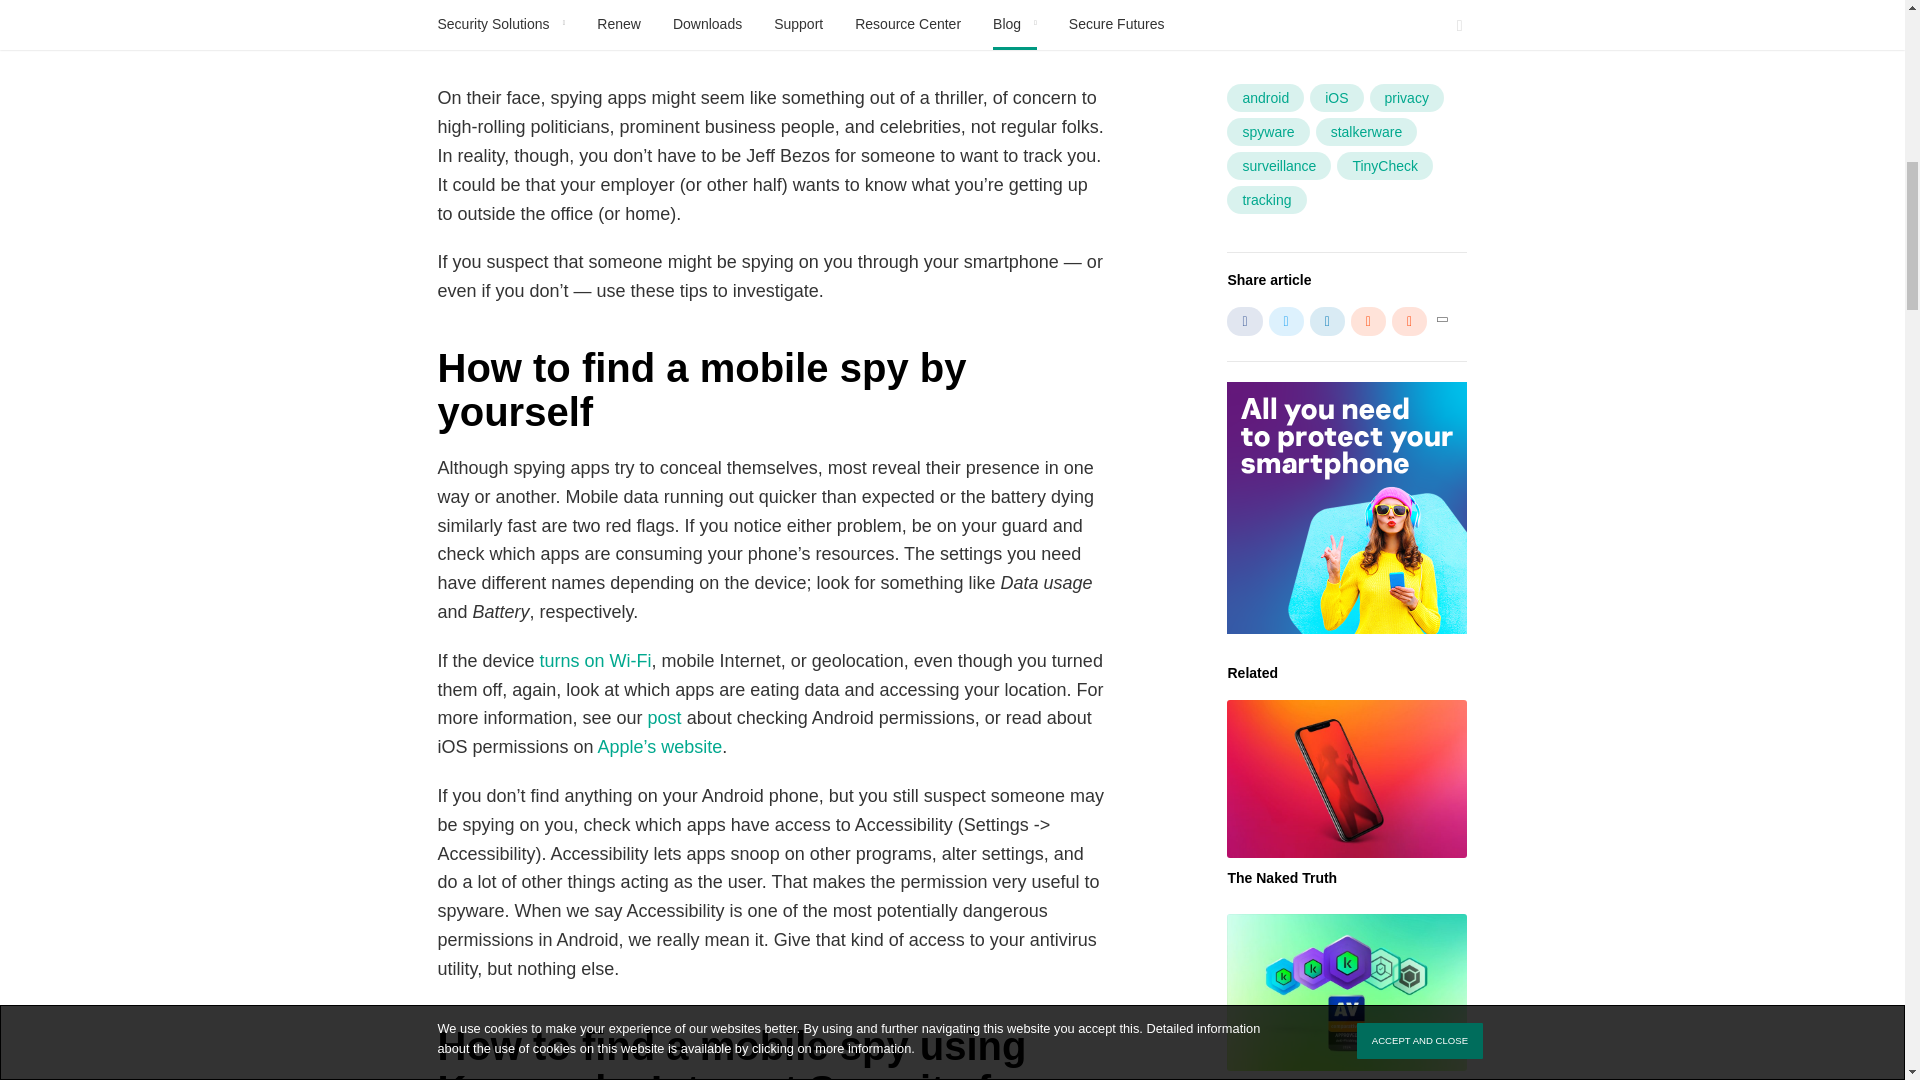 The width and height of the screenshot is (1920, 1080). What do you see at coordinates (1409, 320) in the screenshot?
I see `Share via HackerNews` at bounding box center [1409, 320].